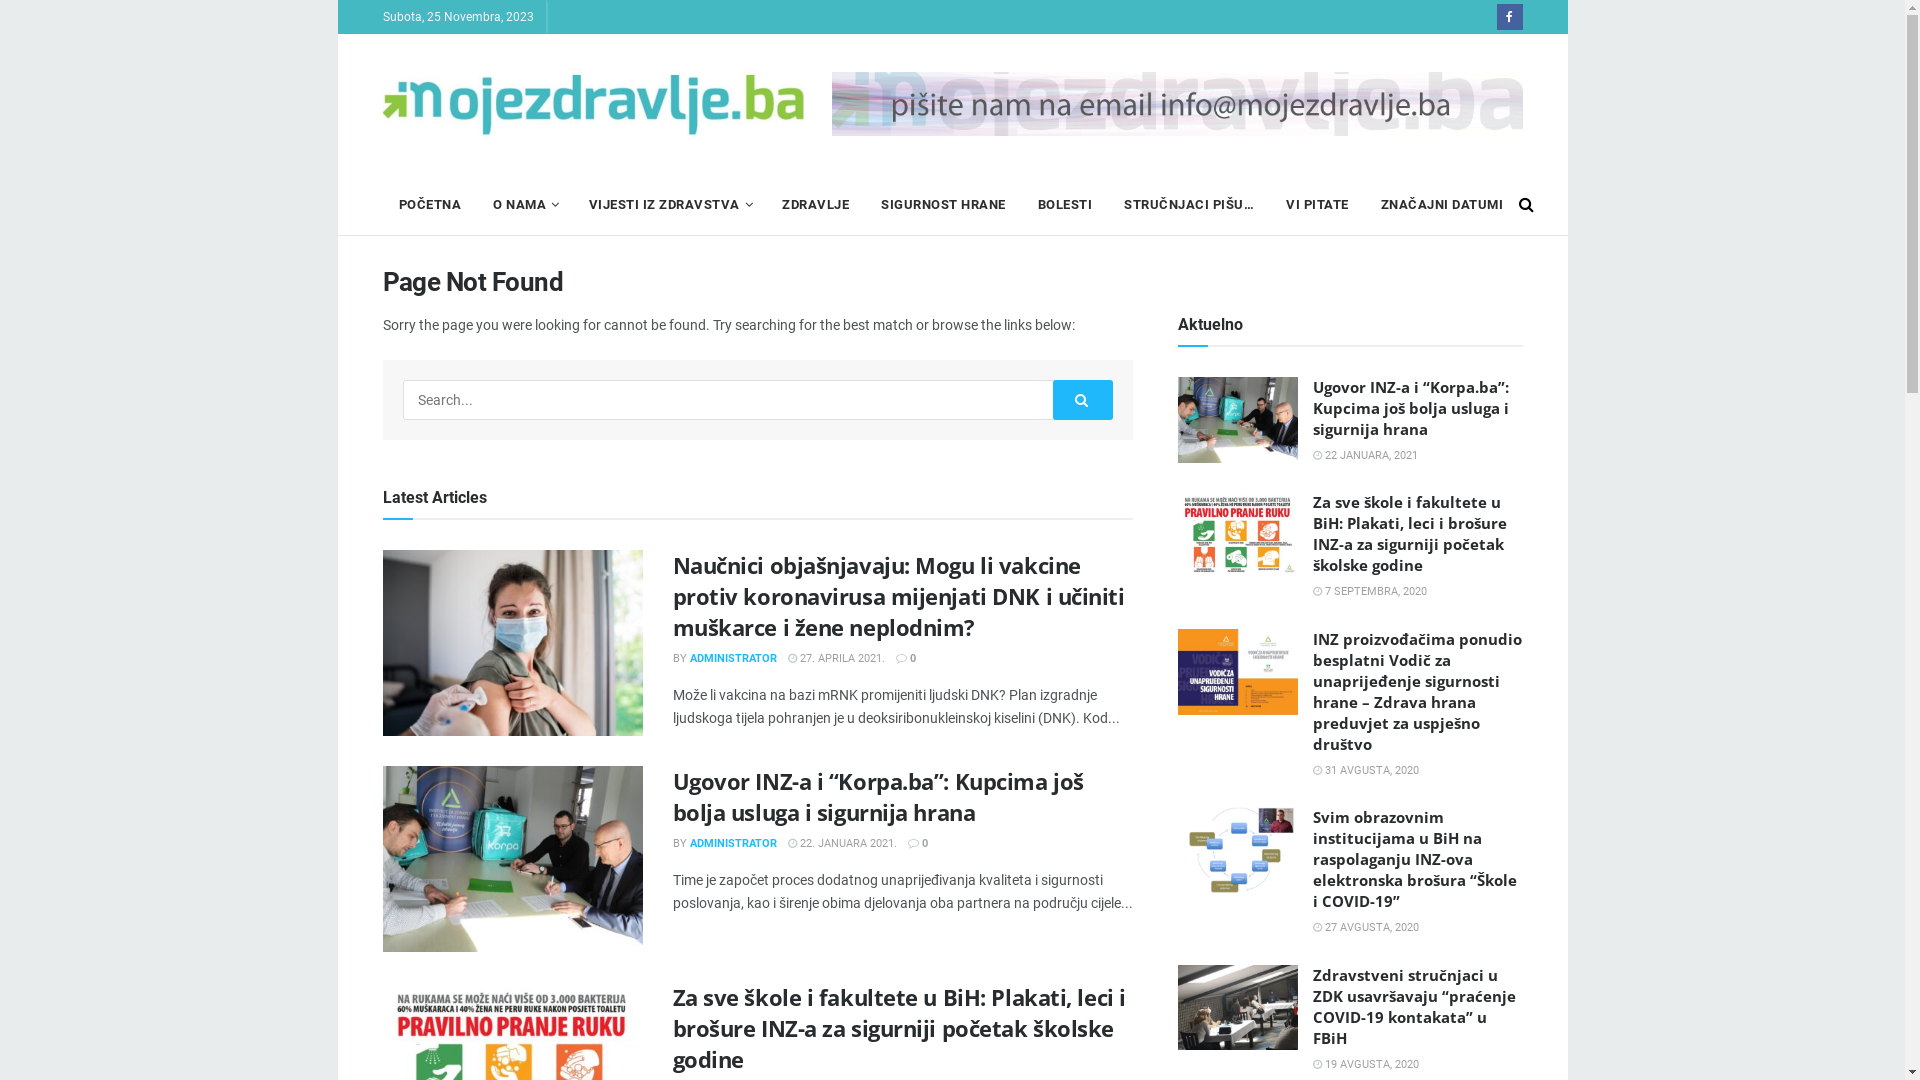 The width and height of the screenshot is (1920, 1080). I want to click on VI PITATE, so click(1318, 204).